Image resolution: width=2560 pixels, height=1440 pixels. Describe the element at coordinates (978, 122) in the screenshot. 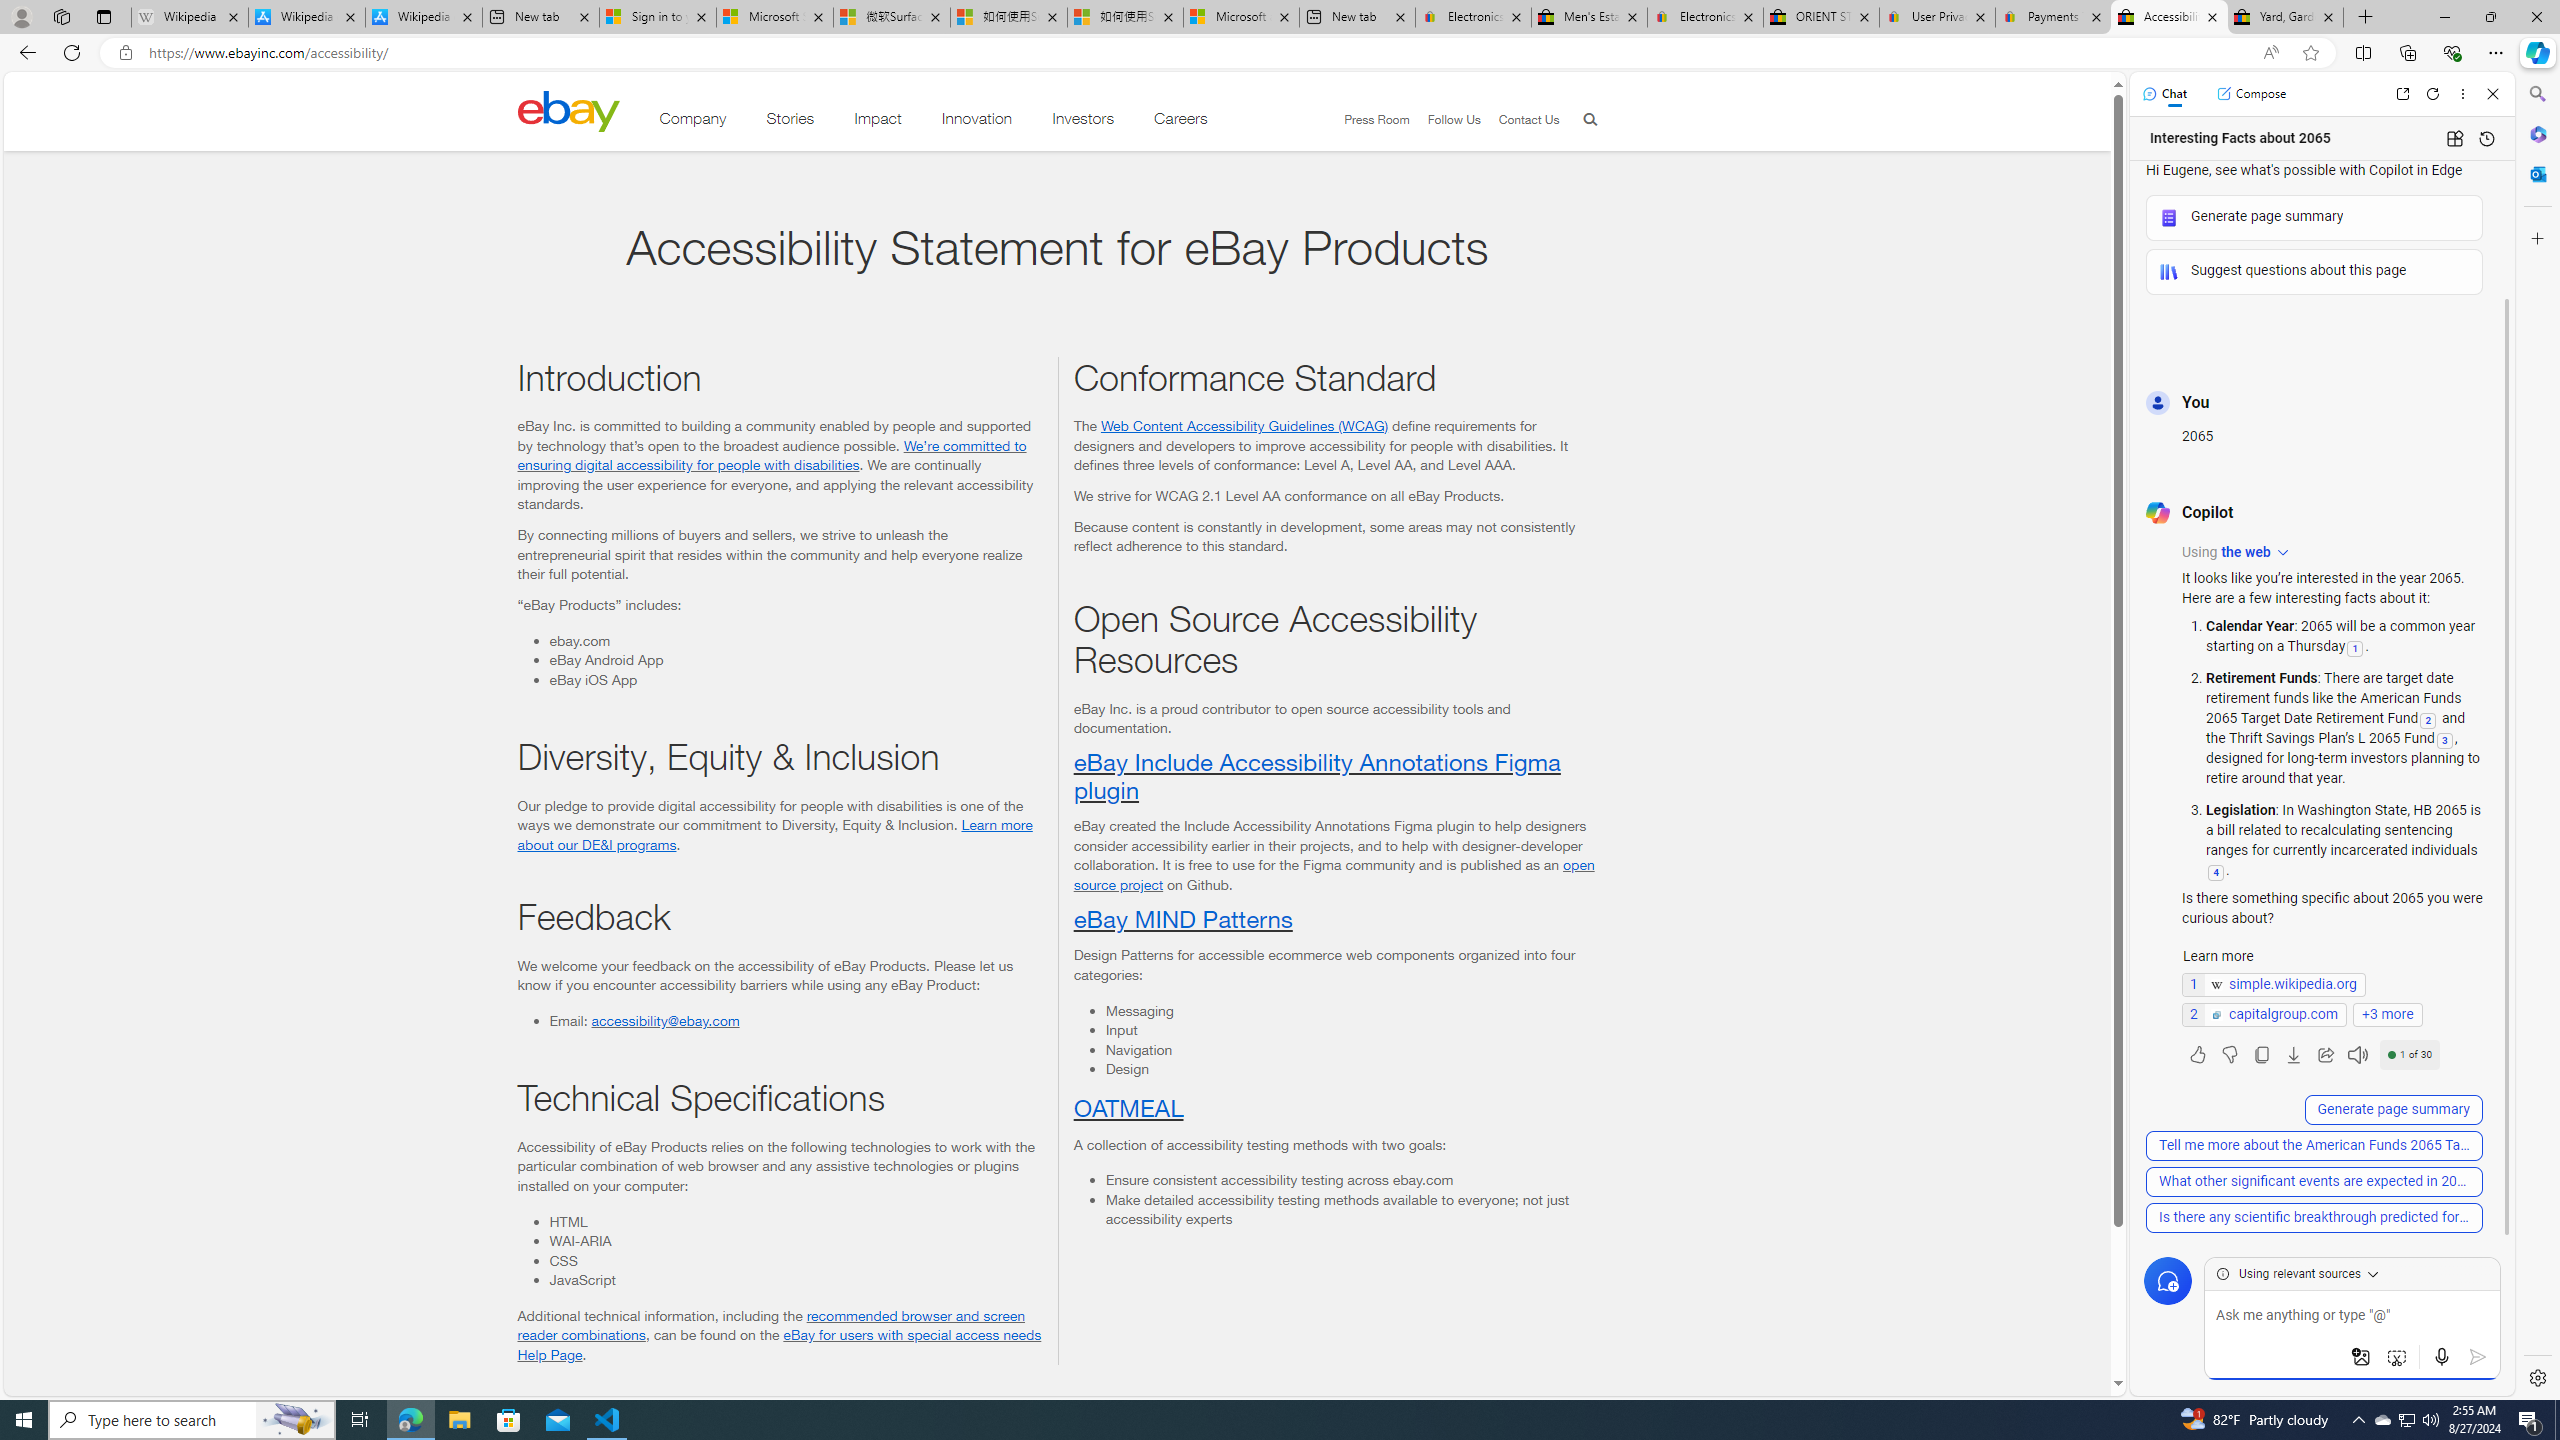

I see `Innovation` at that location.